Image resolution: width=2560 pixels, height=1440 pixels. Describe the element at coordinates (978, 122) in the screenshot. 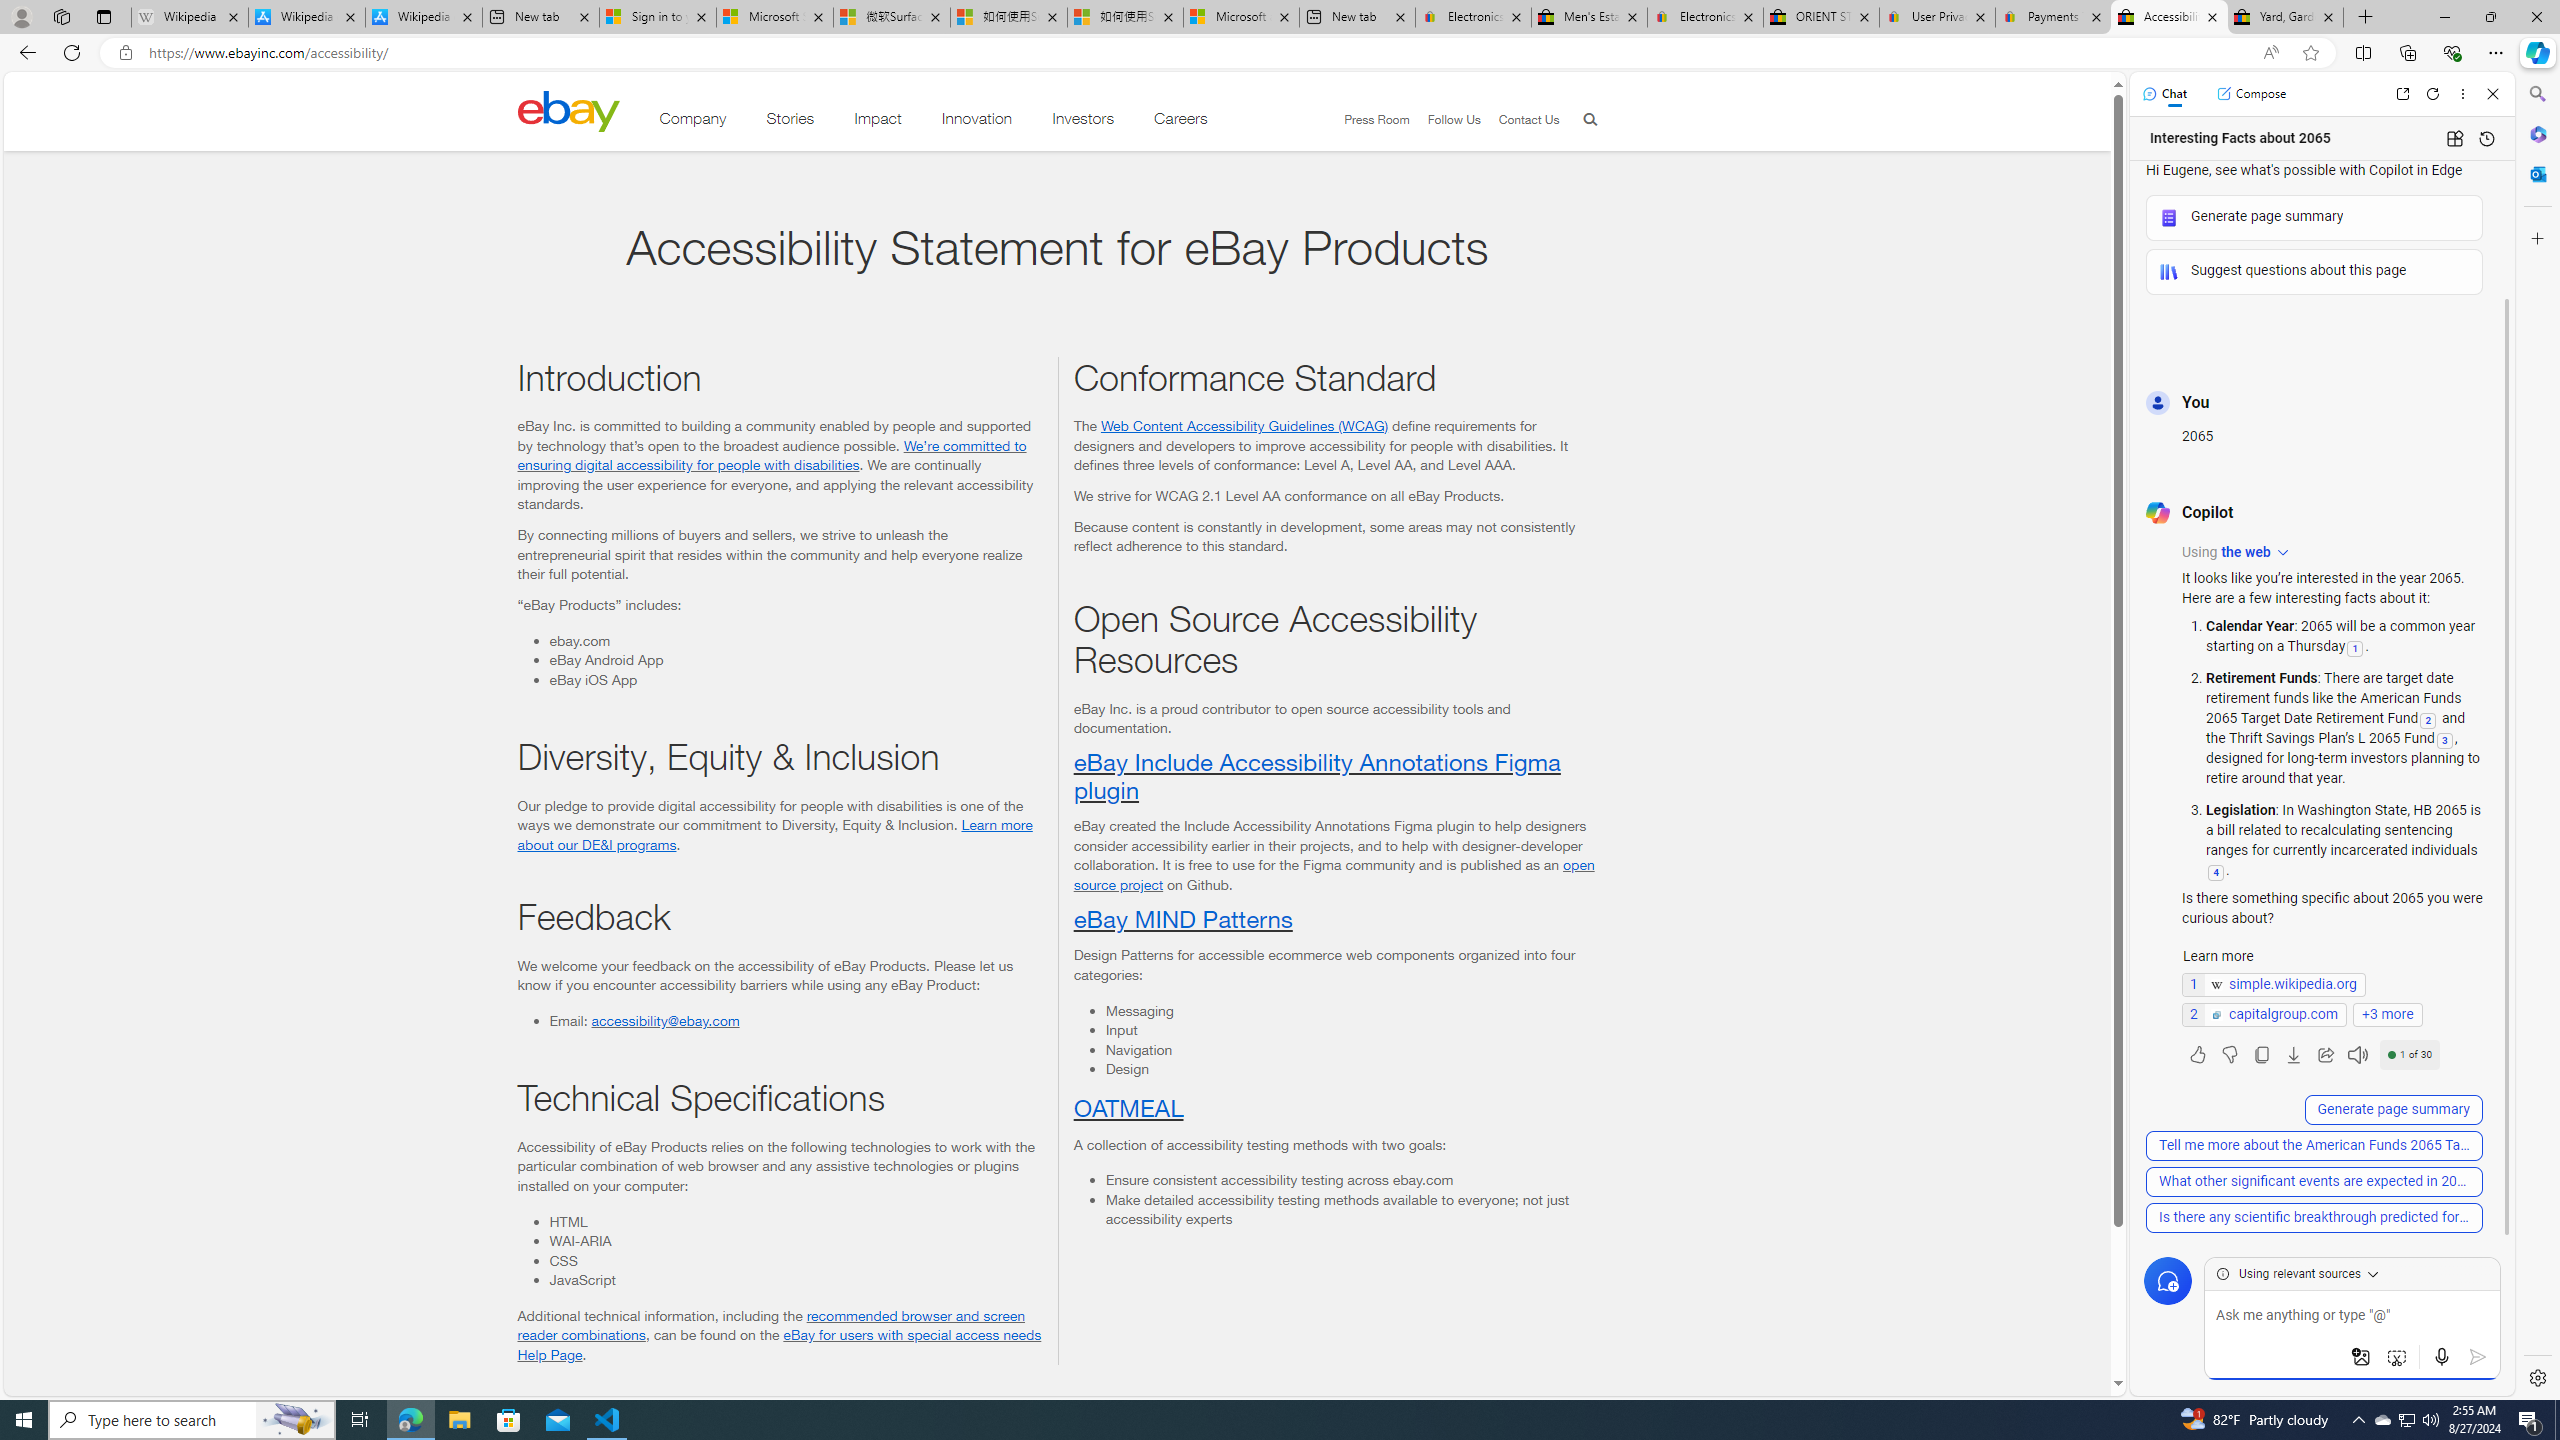

I see `Innovation` at that location.